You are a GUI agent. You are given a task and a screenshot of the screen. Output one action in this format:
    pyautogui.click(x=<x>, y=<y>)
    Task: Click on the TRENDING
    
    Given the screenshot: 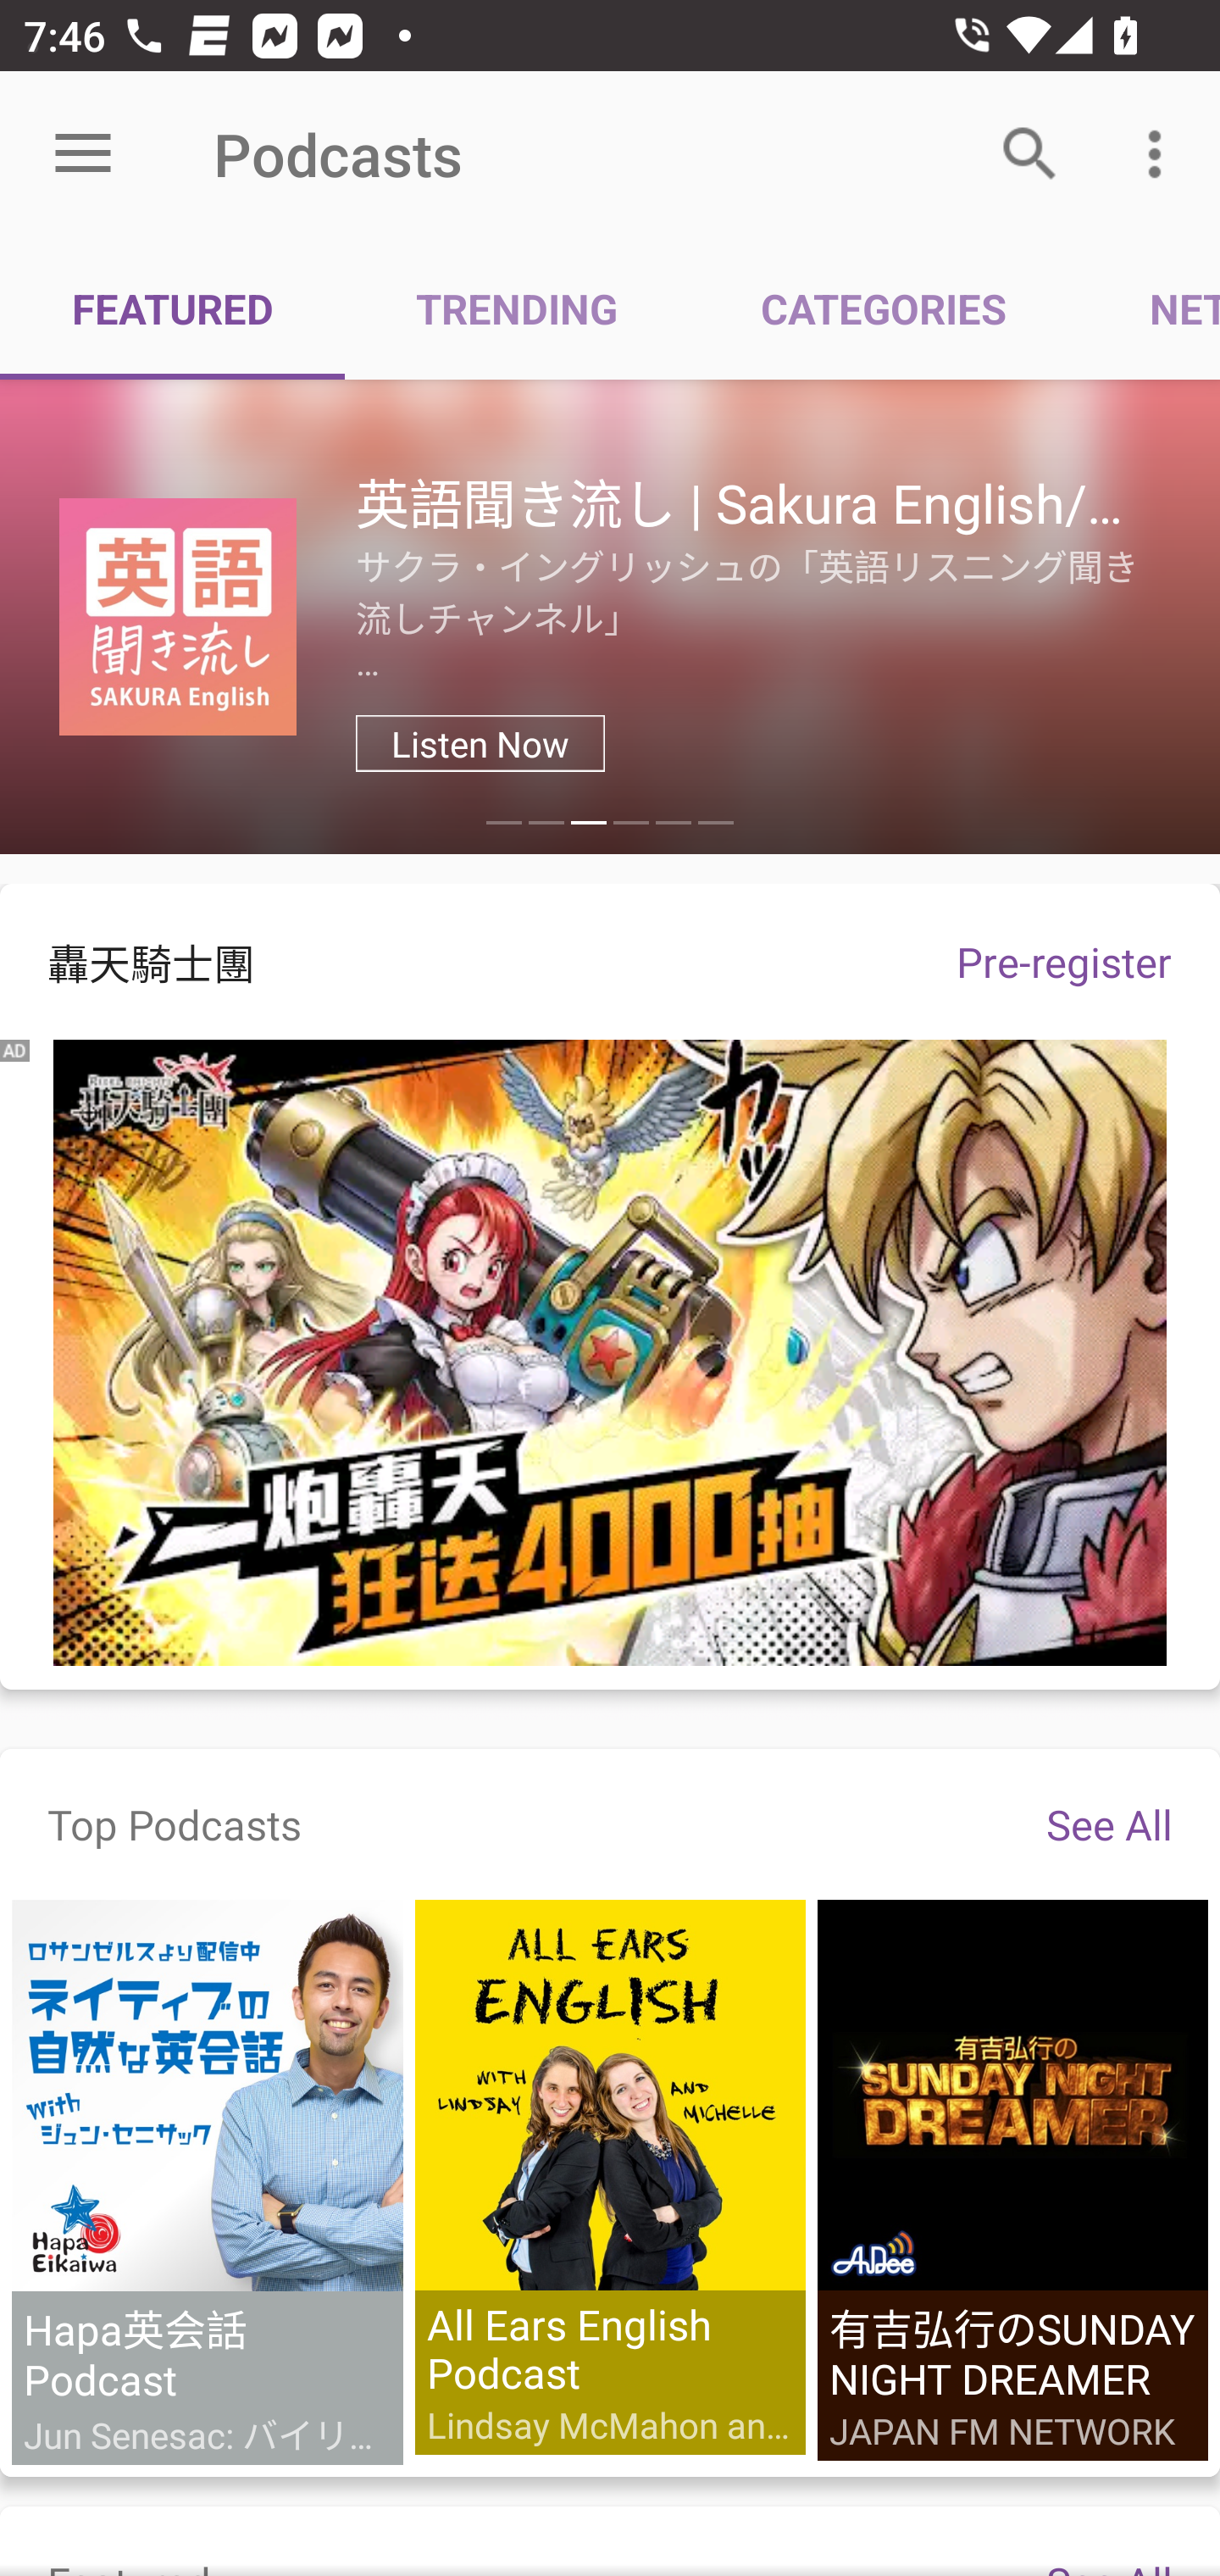 What is the action you would take?
    pyautogui.click(x=517, y=307)
    